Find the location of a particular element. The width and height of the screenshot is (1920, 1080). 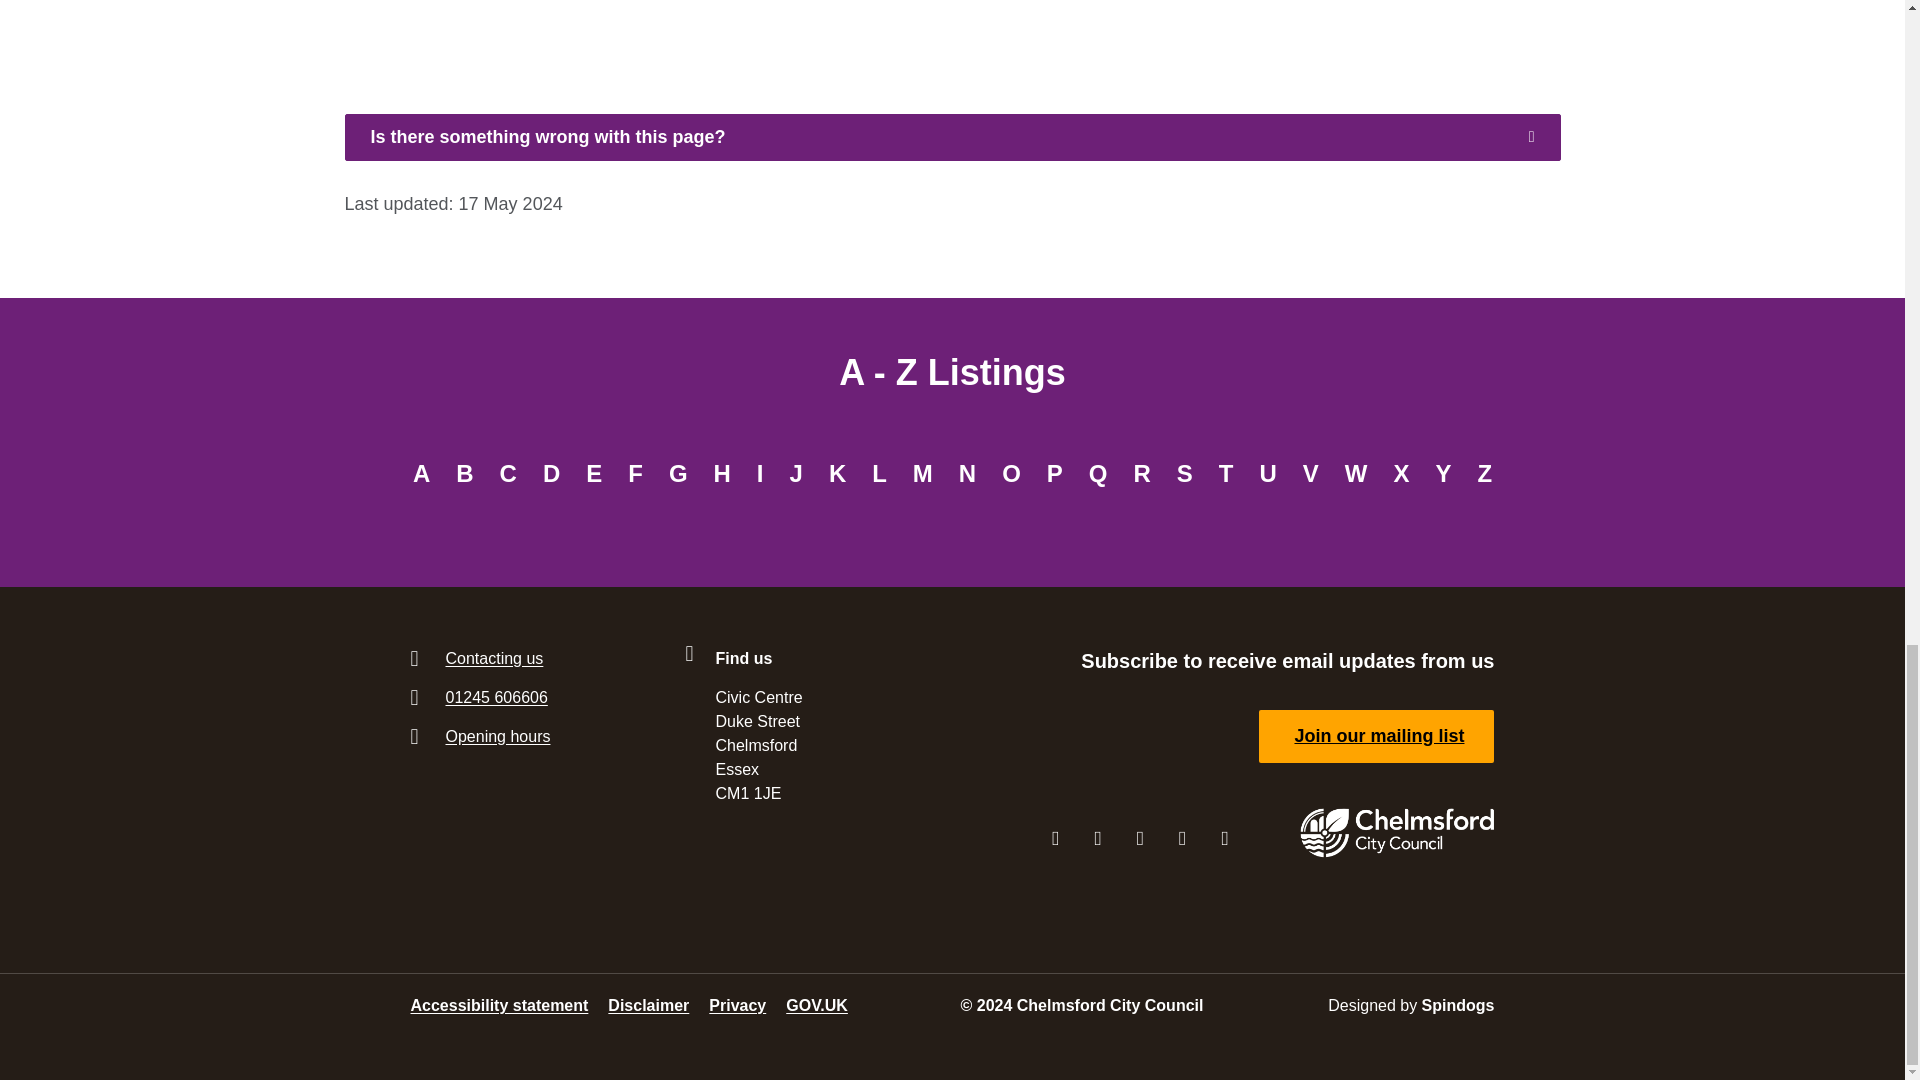

L is located at coordinates (879, 474).